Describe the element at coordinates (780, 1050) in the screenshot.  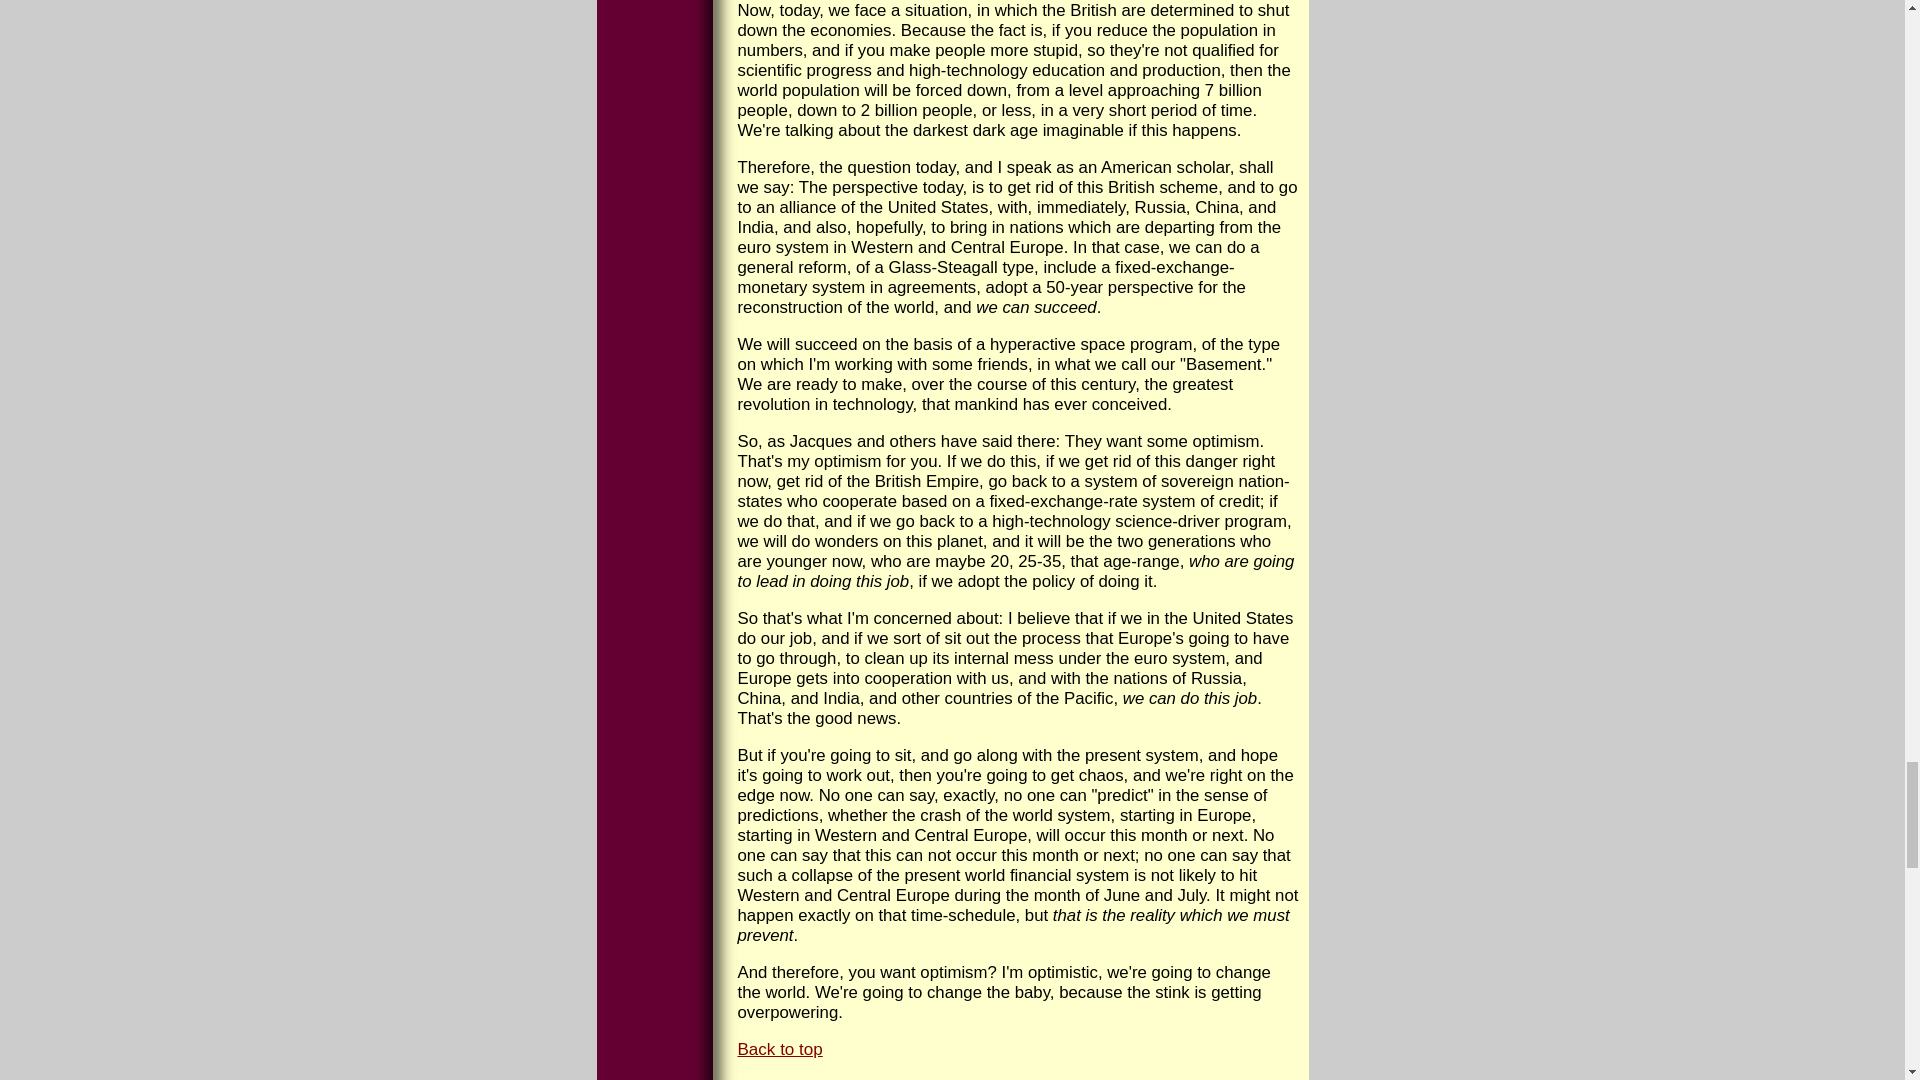
I see `Back to top` at that location.